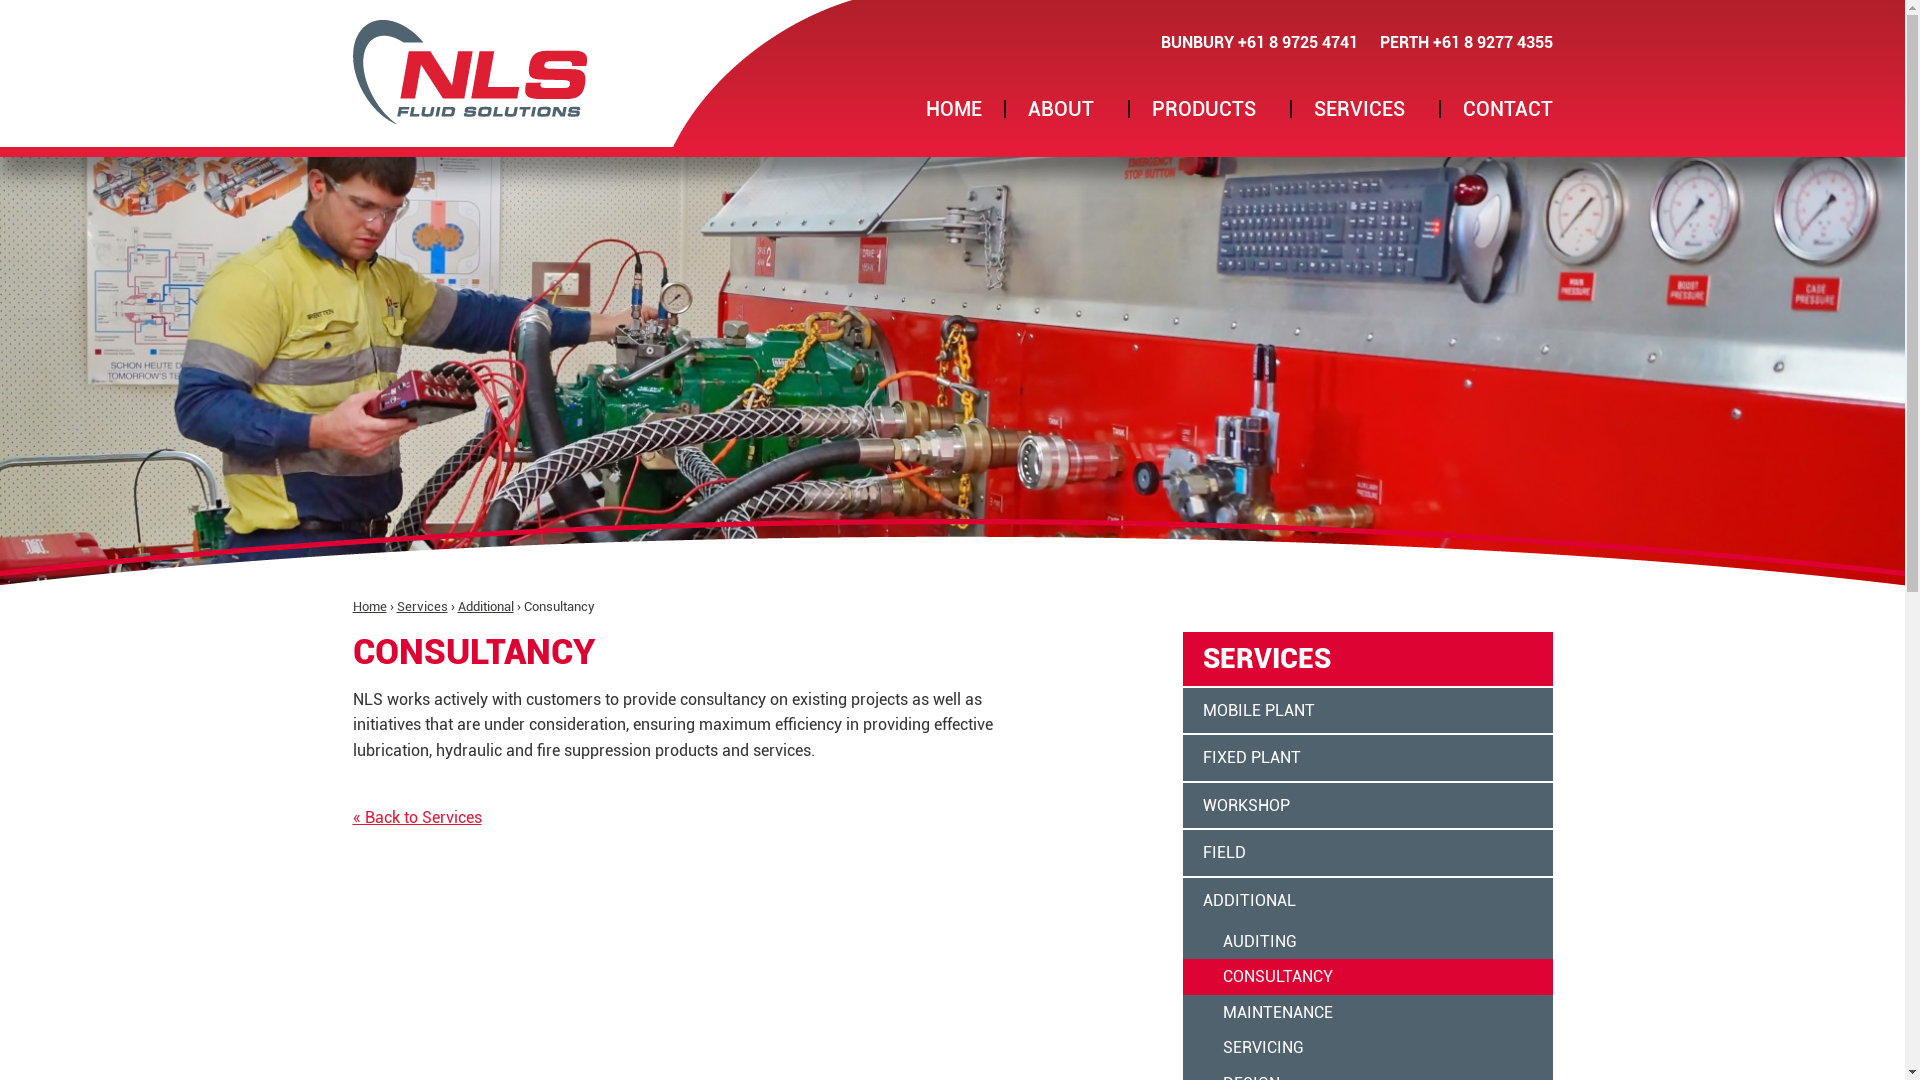 This screenshot has height=1080, width=1920. Describe the element at coordinates (1367, 901) in the screenshot. I see `ADDITIONAL` at that location.